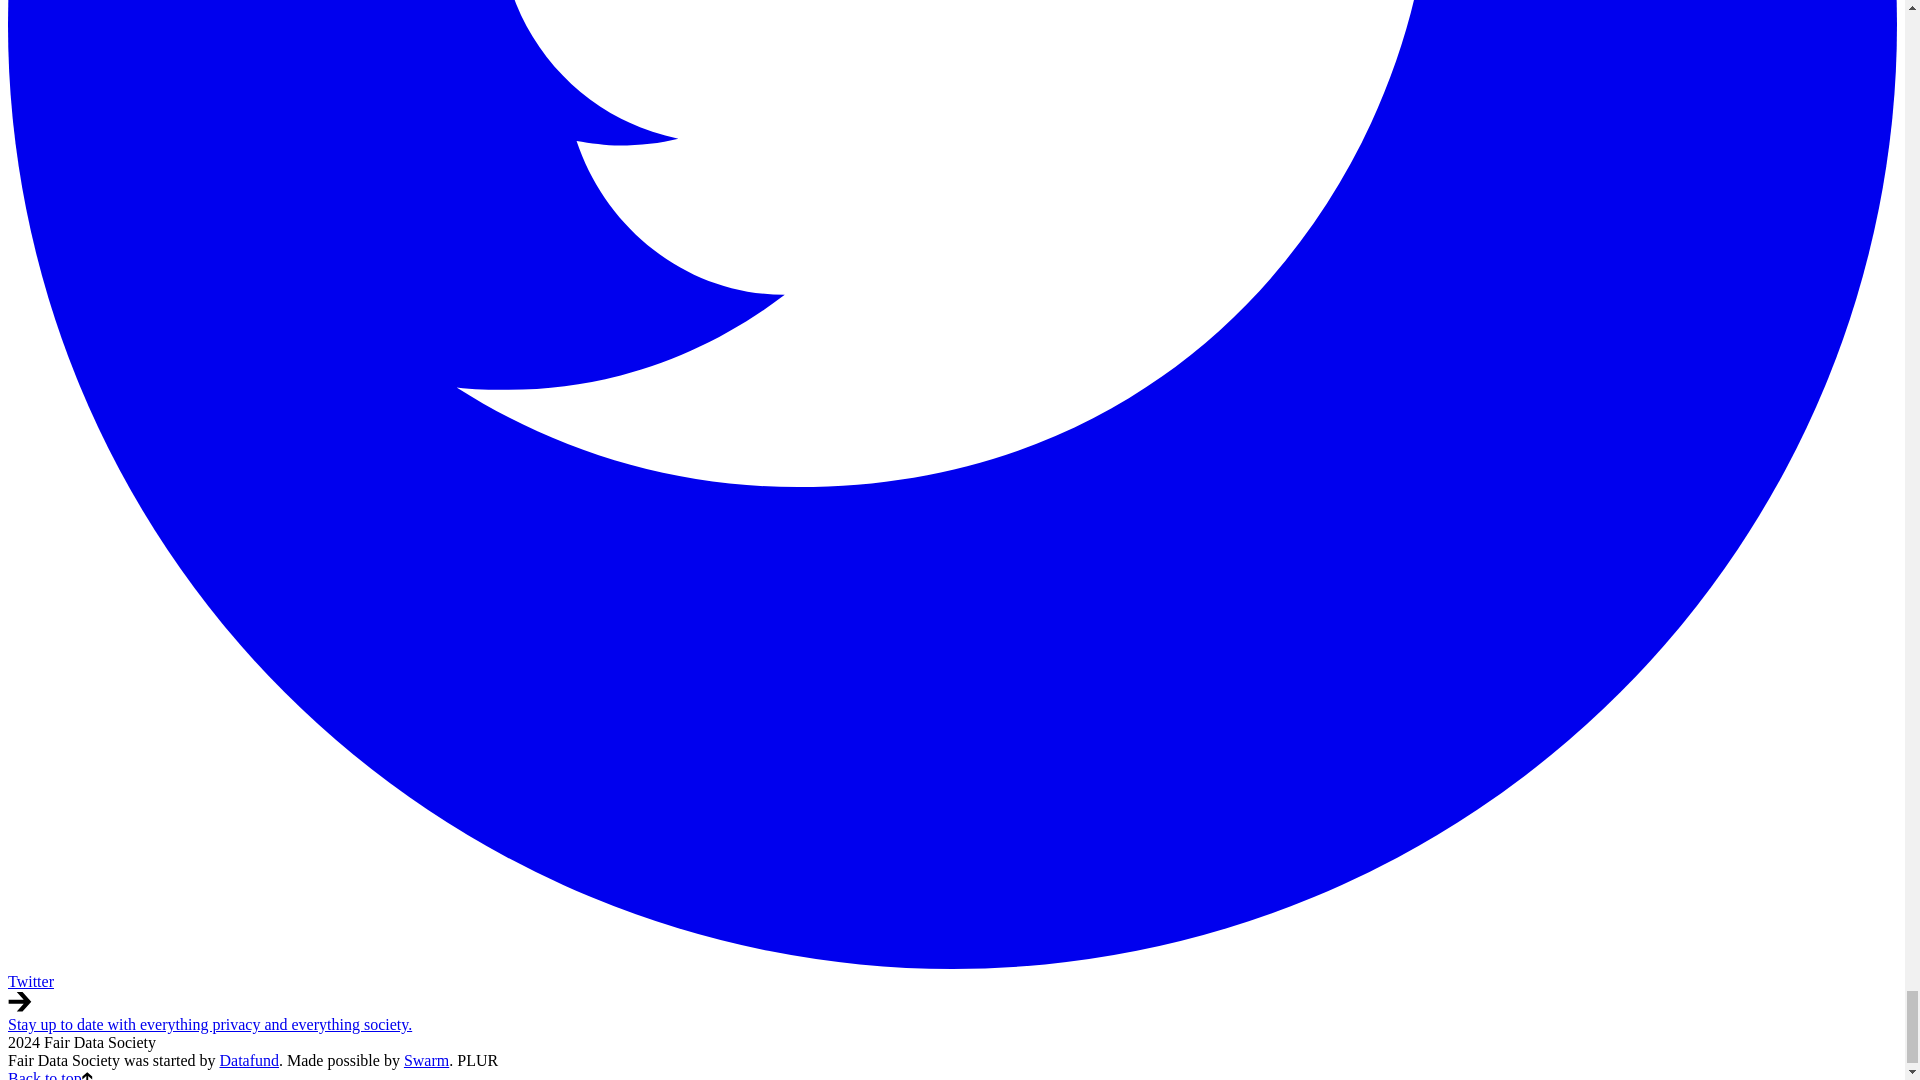 This screenshot has width=1920, height=1080. What do you see at coordinates (426, 1060) in the screenshot?
I see `Swarm` at bounding box center [426, 1060].